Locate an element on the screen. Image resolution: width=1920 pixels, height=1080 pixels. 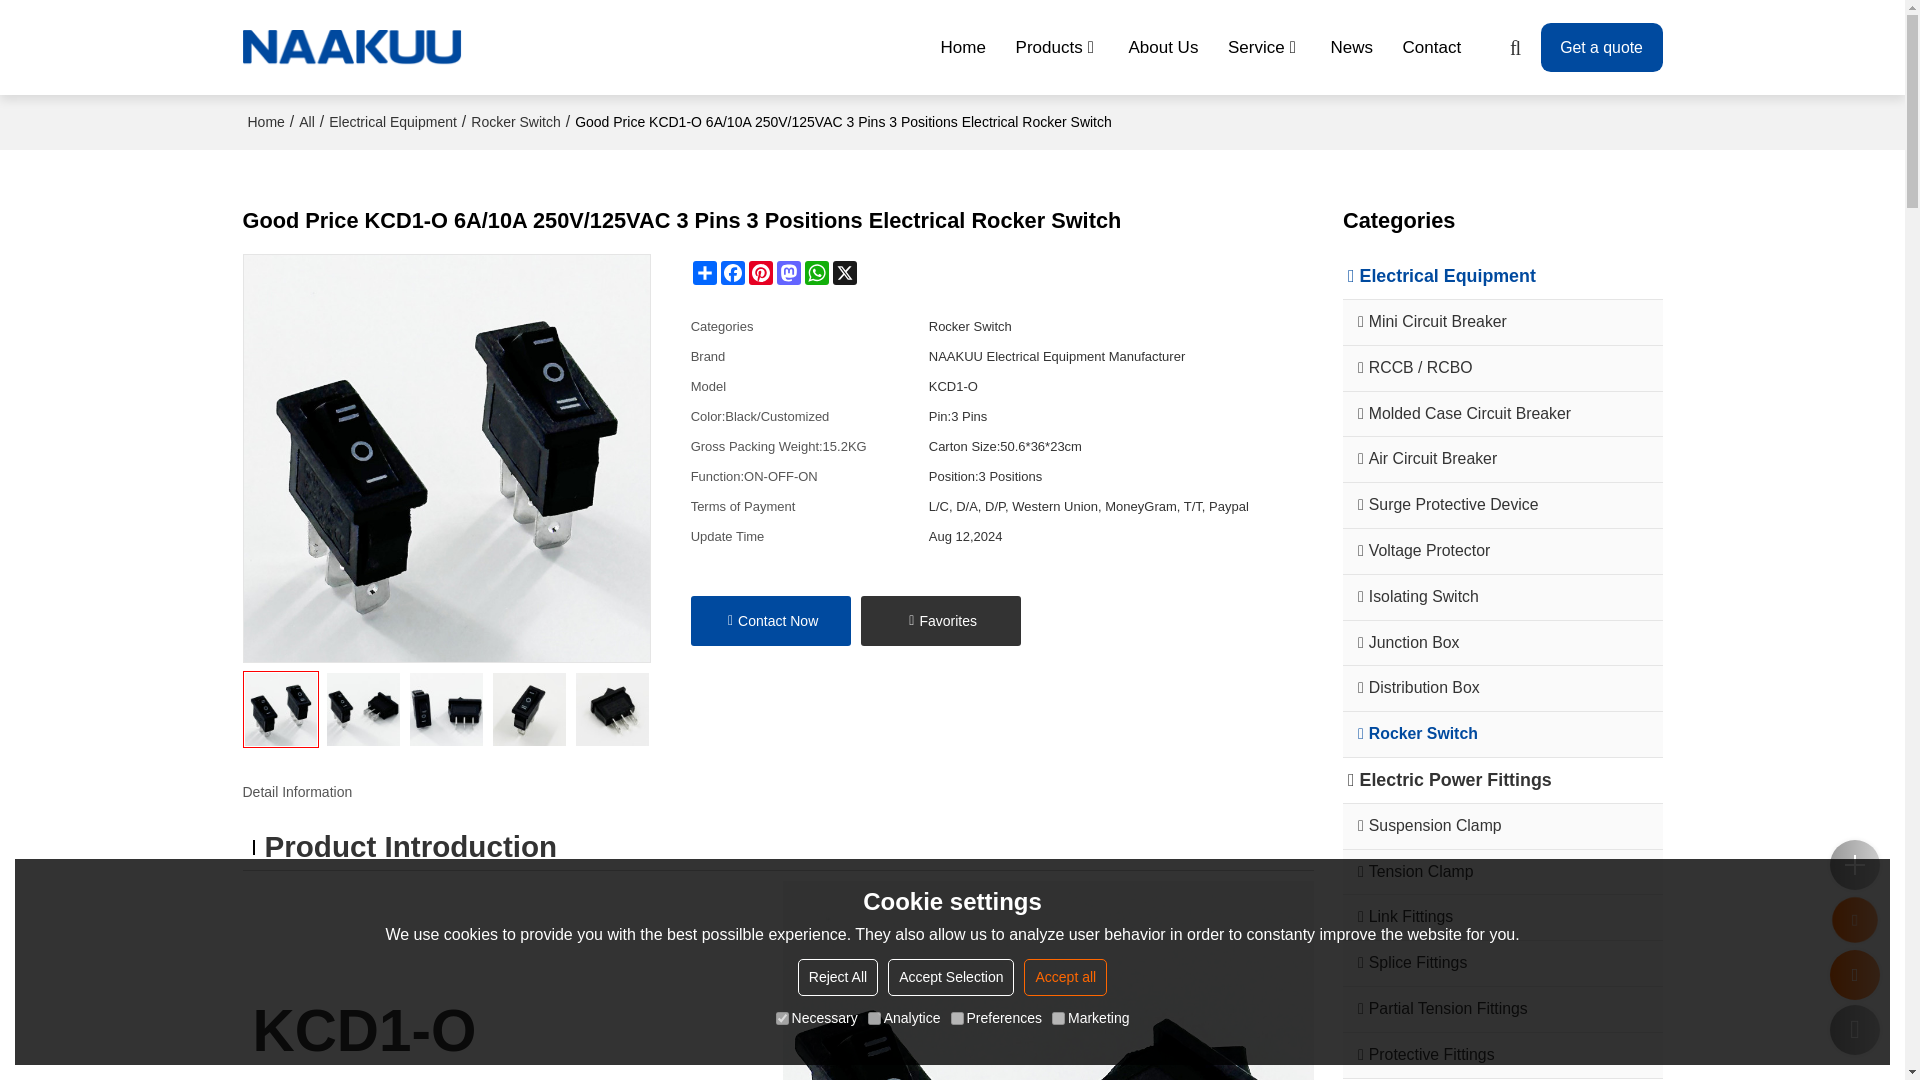
Products is located at coordinates (1058, 48).